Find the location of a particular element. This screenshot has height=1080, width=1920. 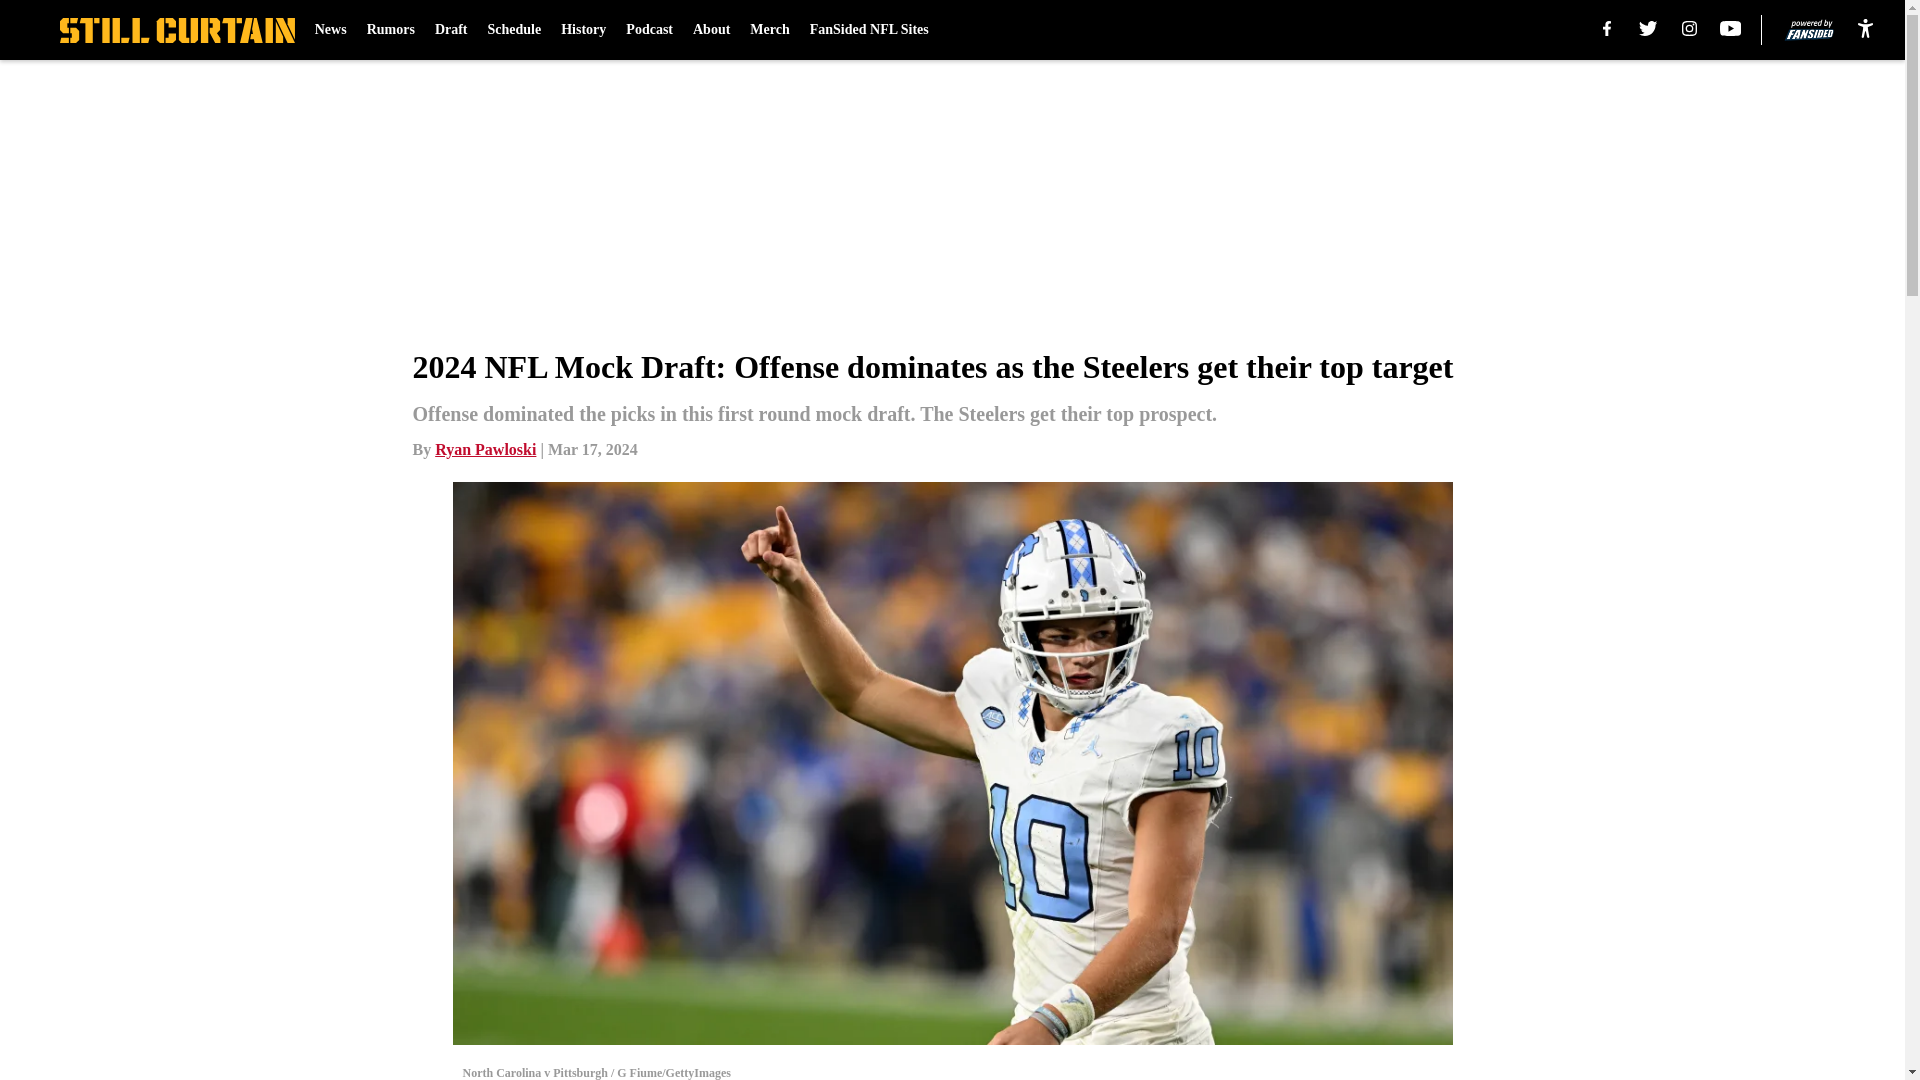

Merch is located at coordinates (770, 30).